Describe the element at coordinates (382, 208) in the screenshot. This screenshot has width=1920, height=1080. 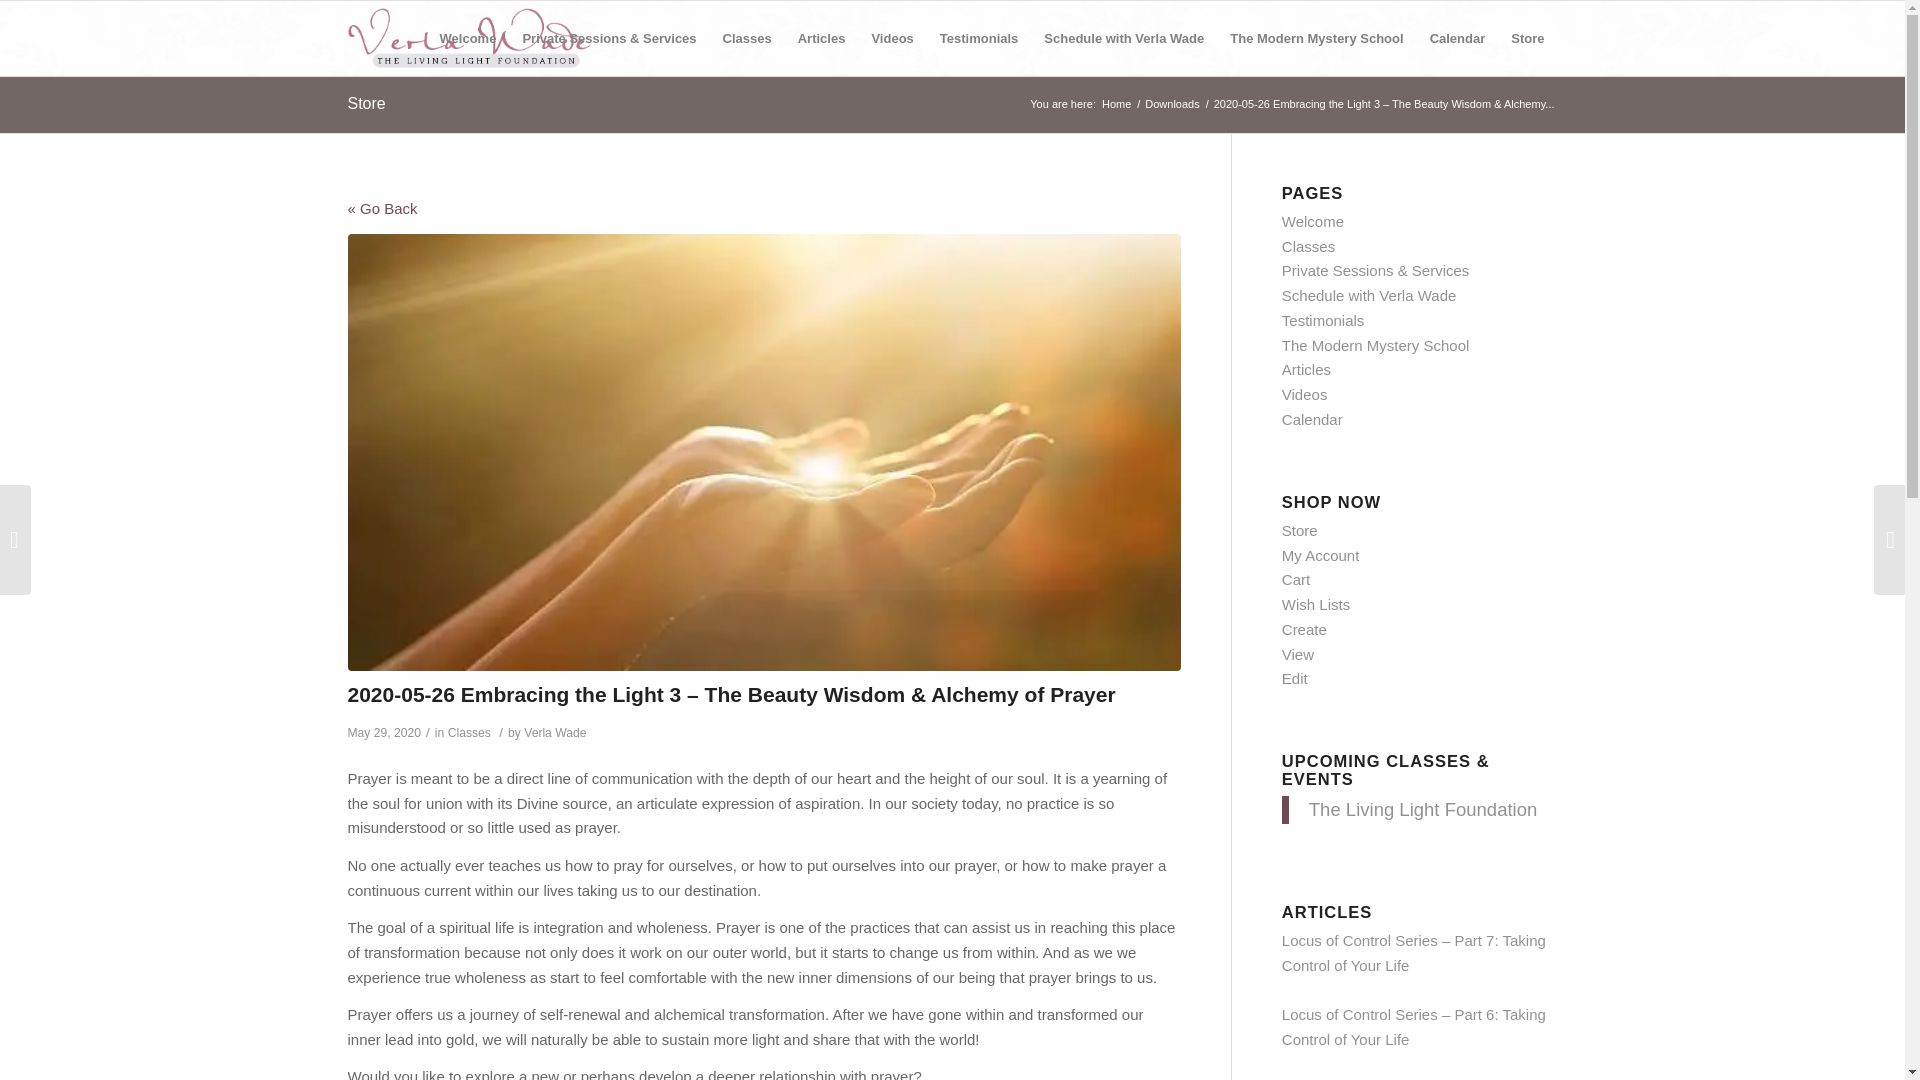
I see `Return to the previous page` at that location.